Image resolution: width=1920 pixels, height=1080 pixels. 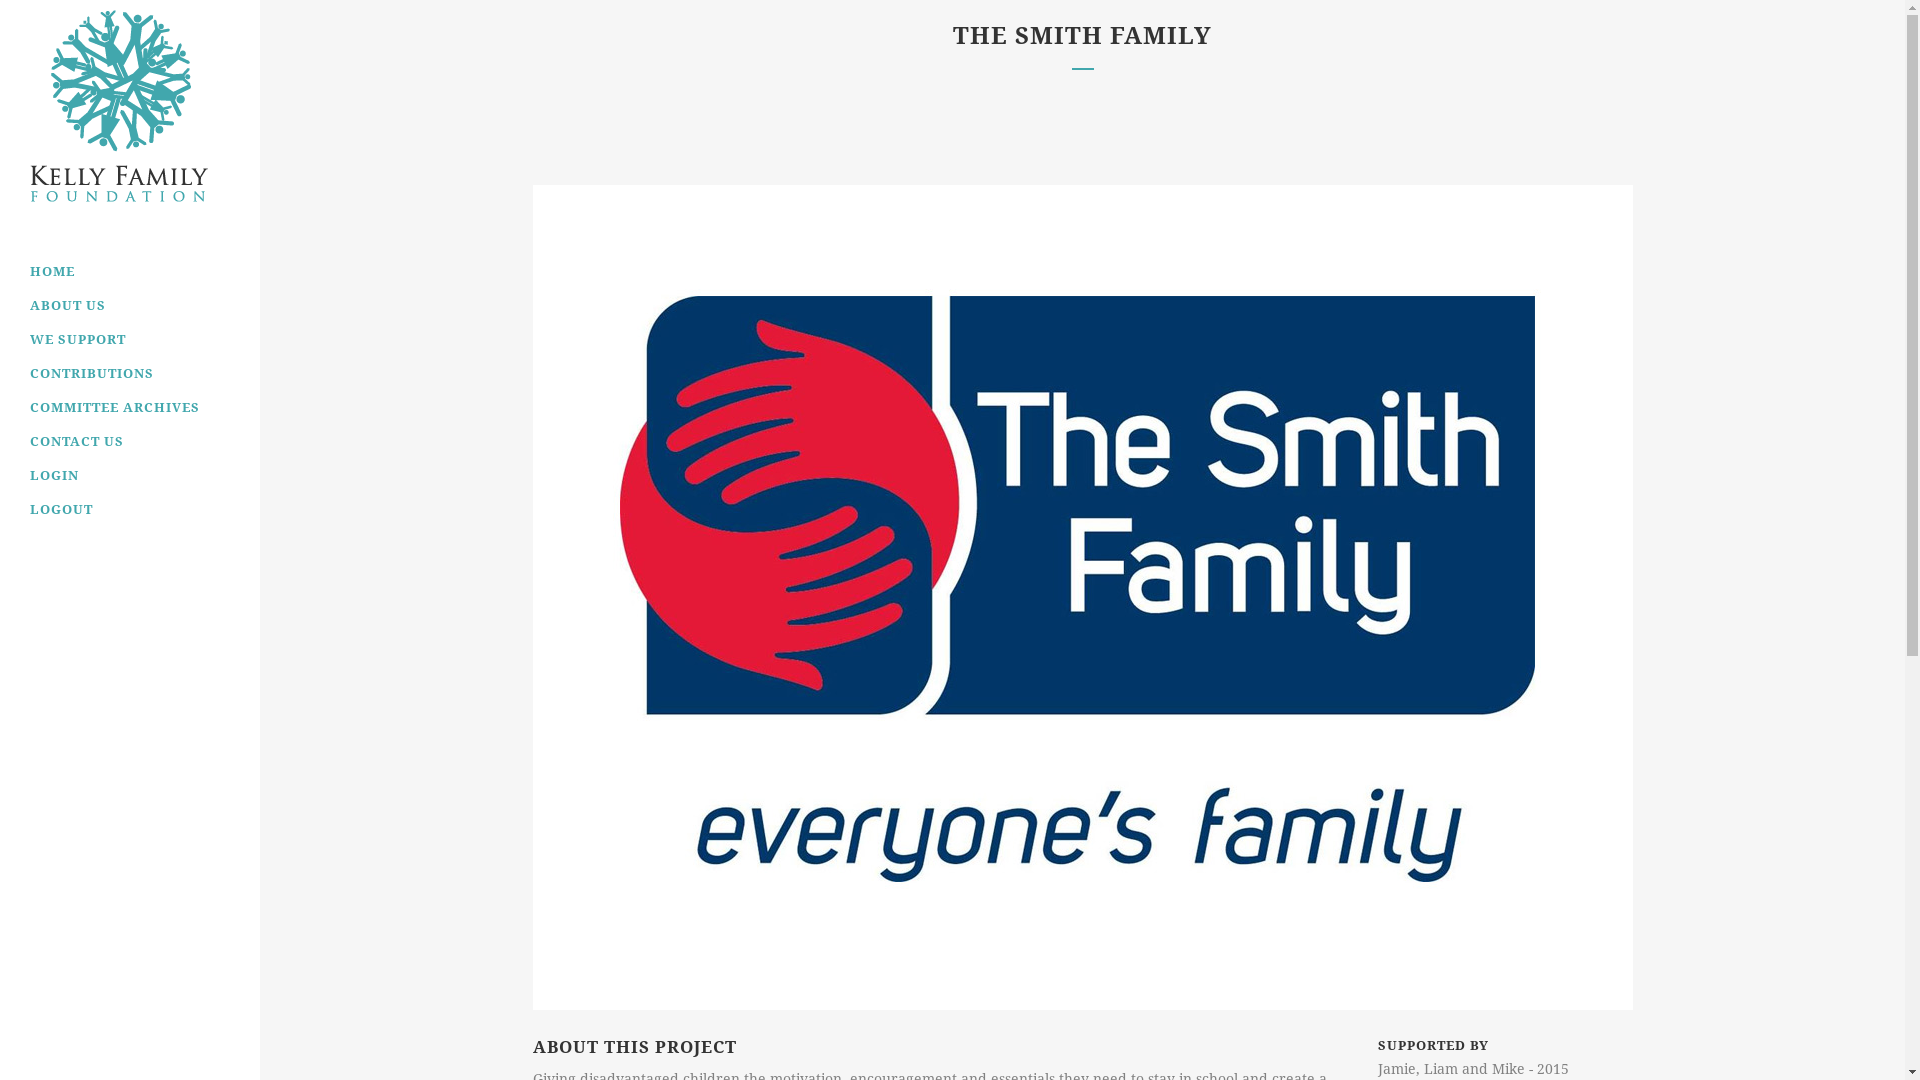 I want to click on LOGIN, so click(x=130, y=476).